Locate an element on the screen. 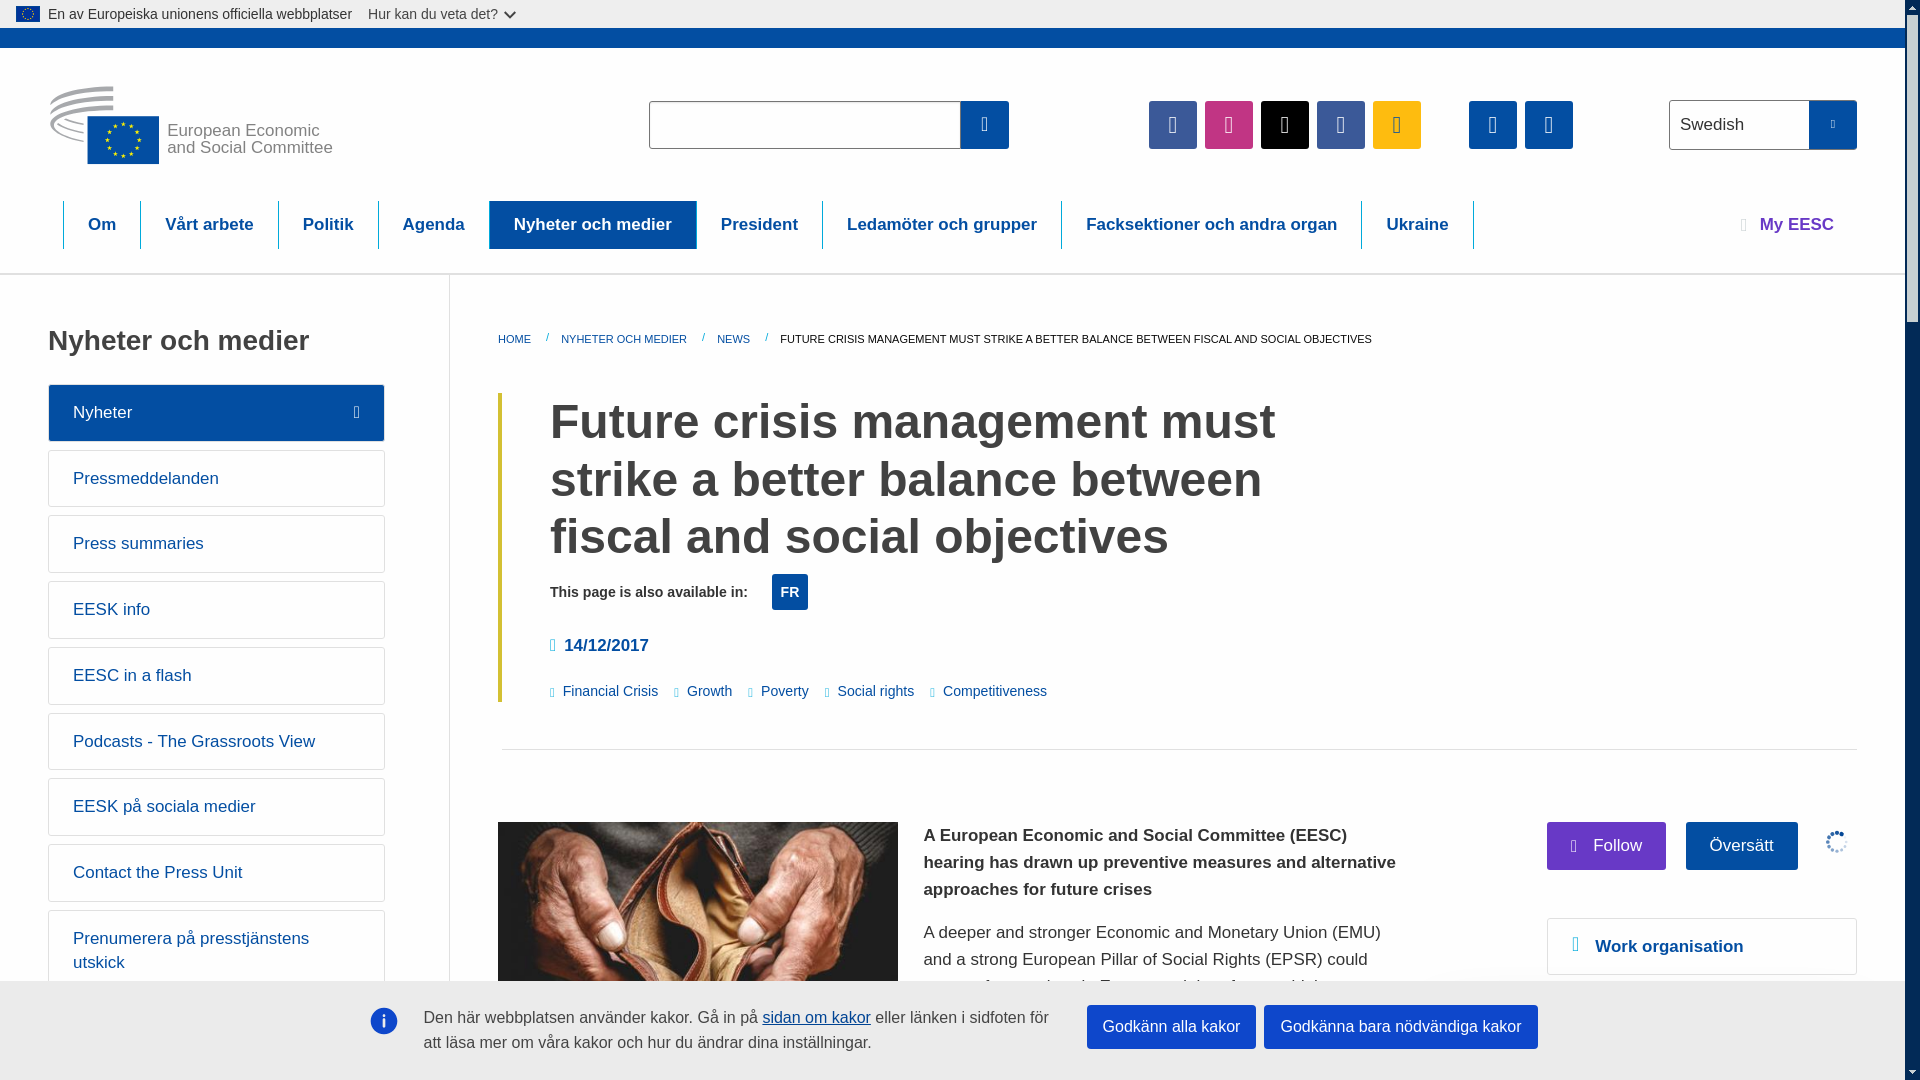 Image resolution: width=1920 pixels, height=1080 pixels. Search EESC Website is located at coordinates (985, 124).